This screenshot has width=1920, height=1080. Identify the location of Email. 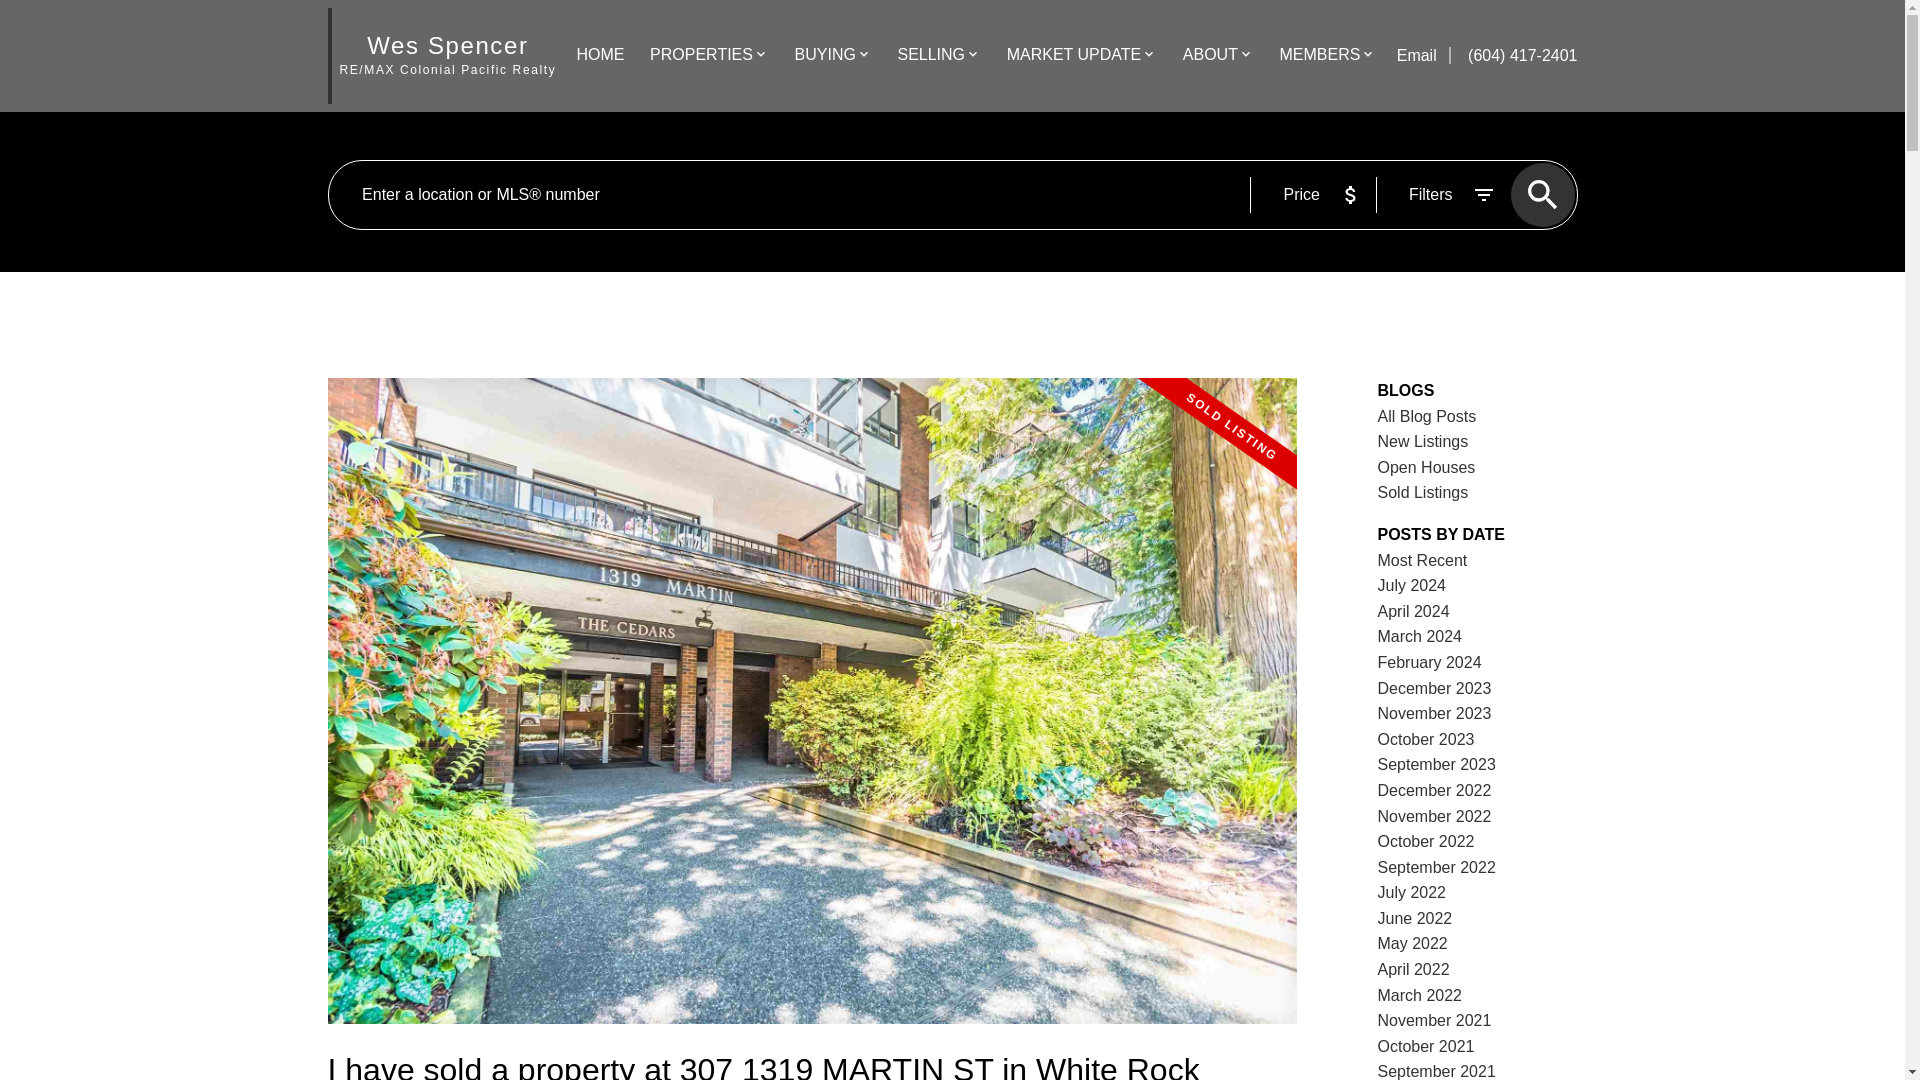
(1419, 55).